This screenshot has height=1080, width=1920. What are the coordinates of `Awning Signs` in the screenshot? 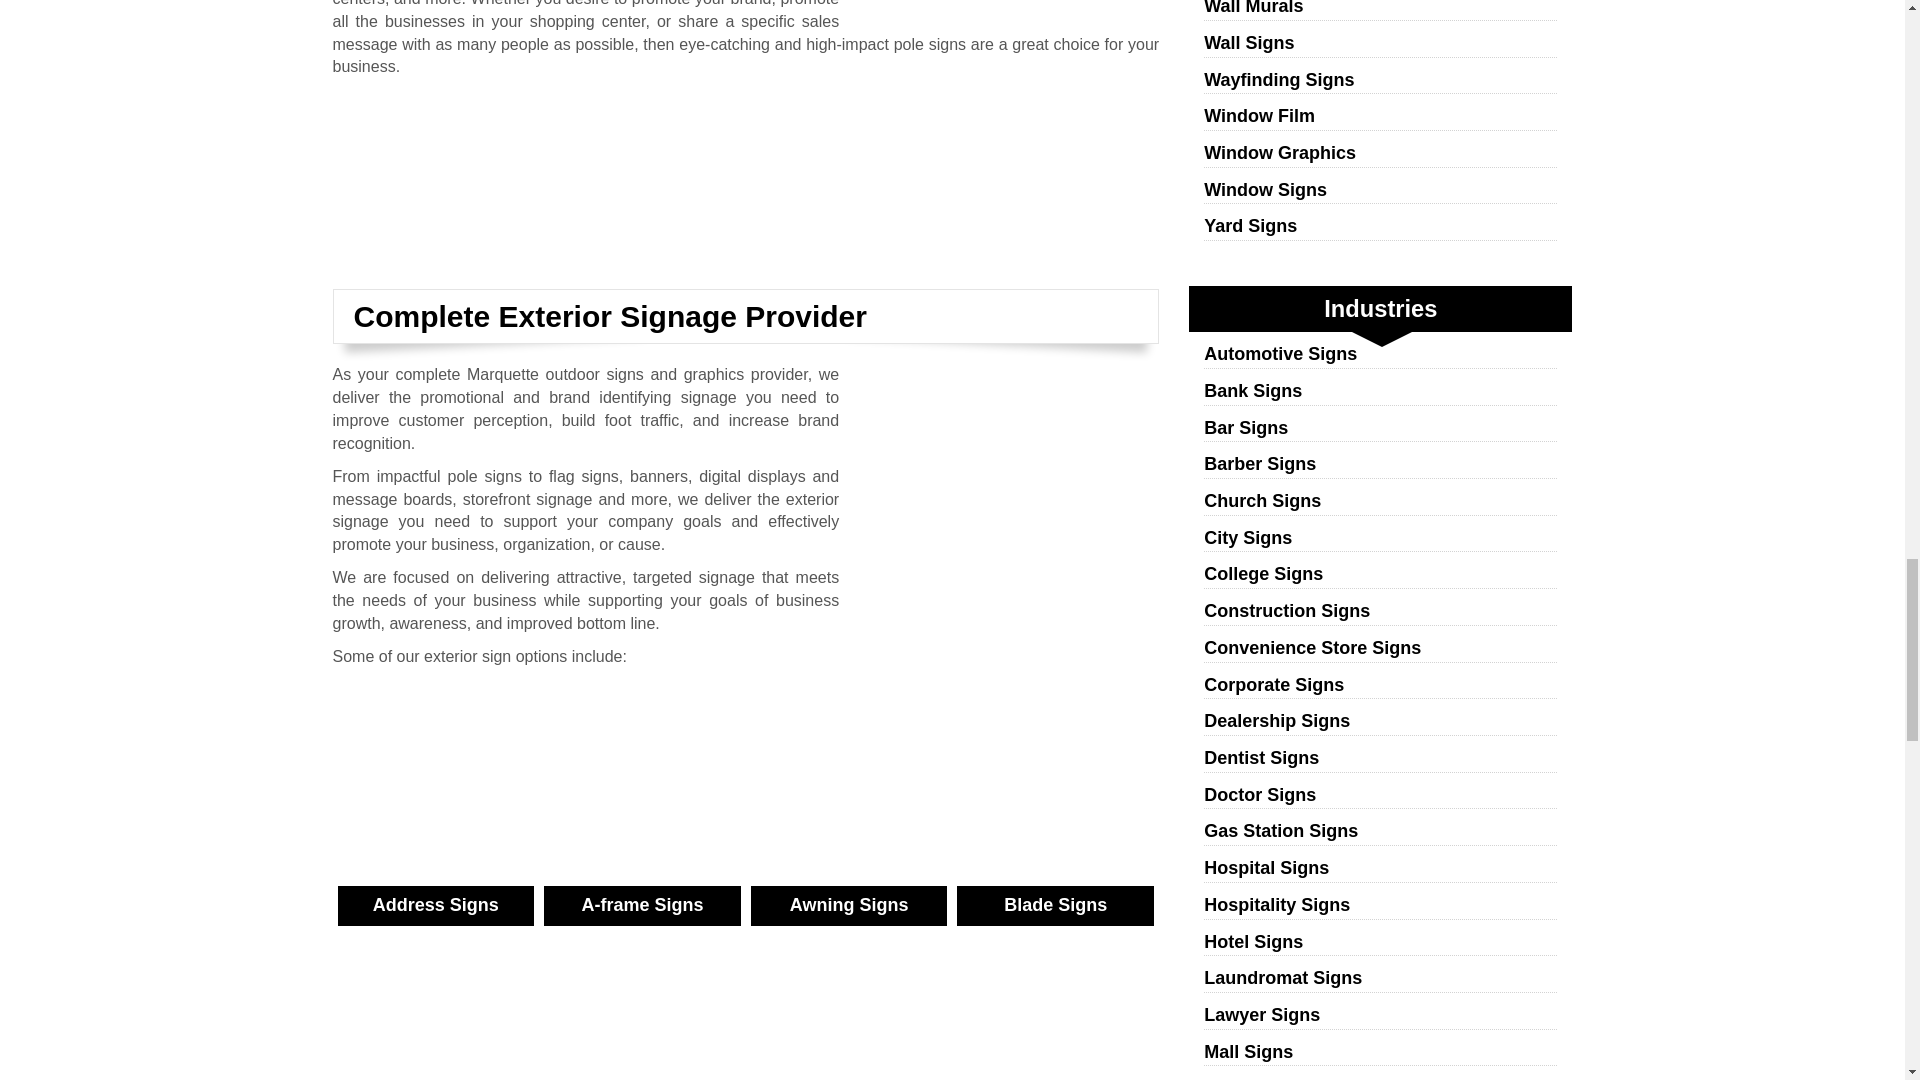 It's located at (849, 958).